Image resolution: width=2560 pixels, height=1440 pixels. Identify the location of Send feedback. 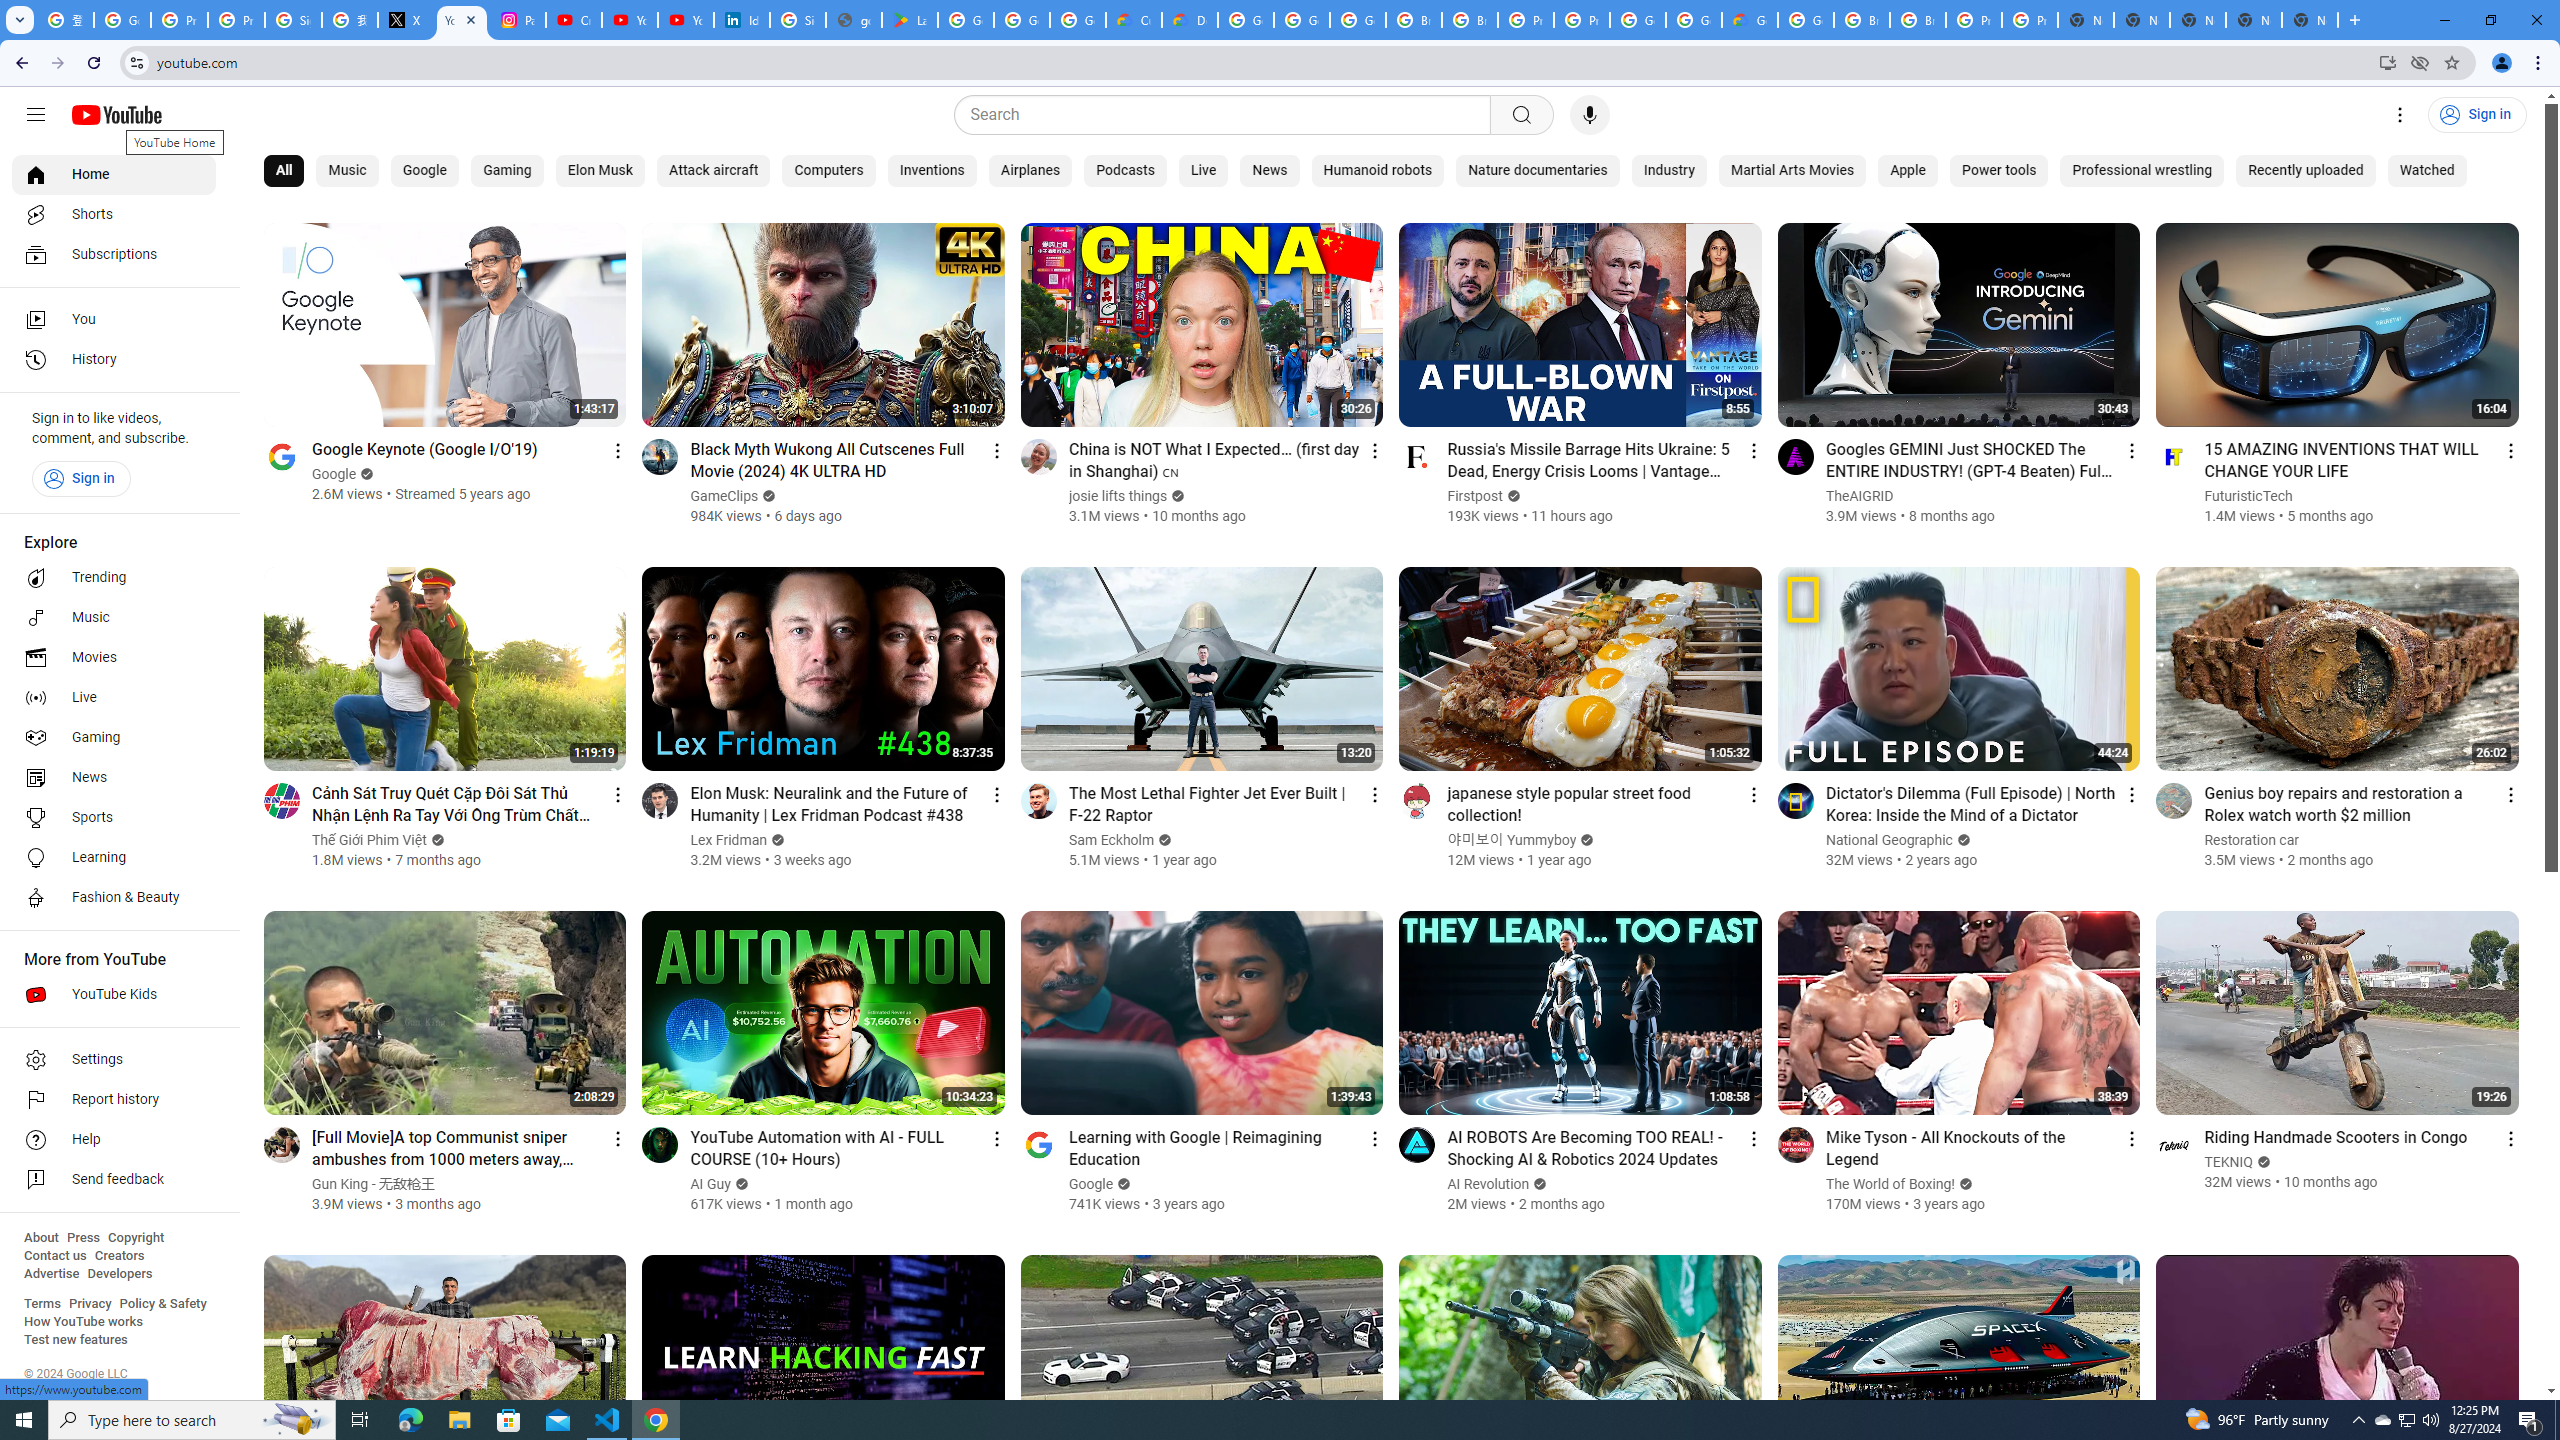
(114, 1180).